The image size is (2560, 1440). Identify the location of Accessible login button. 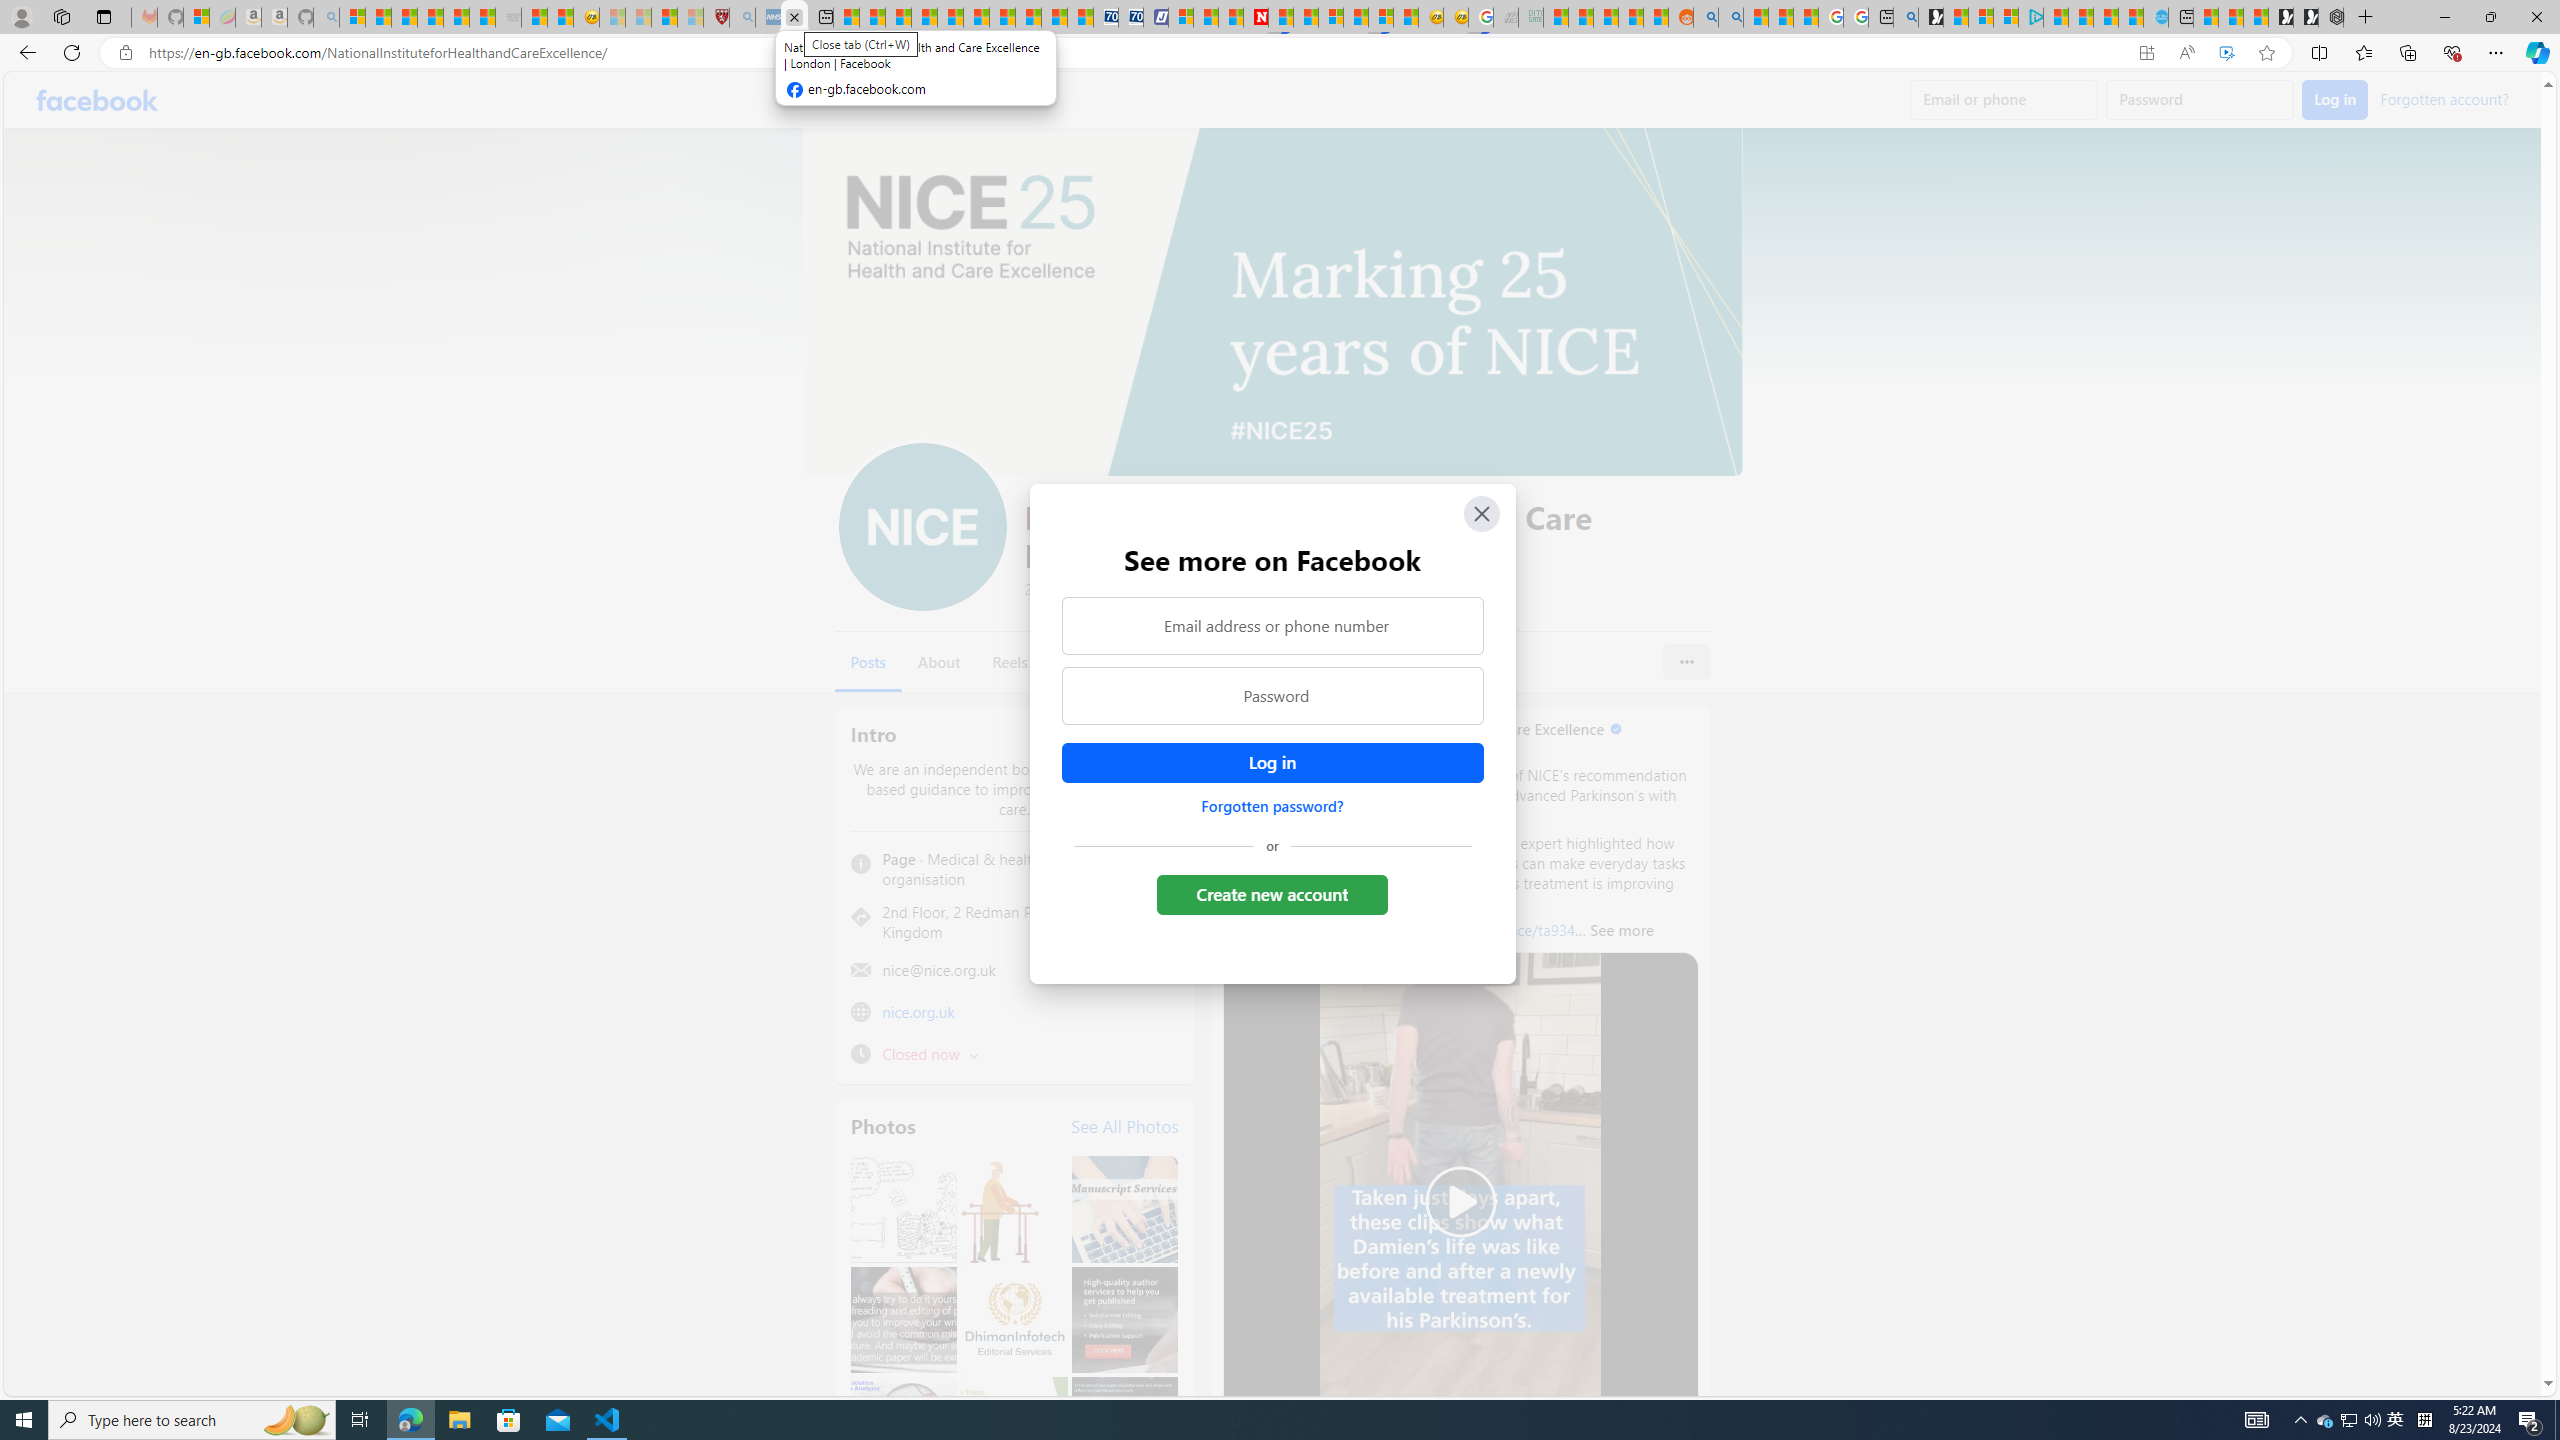
(1272, 763).